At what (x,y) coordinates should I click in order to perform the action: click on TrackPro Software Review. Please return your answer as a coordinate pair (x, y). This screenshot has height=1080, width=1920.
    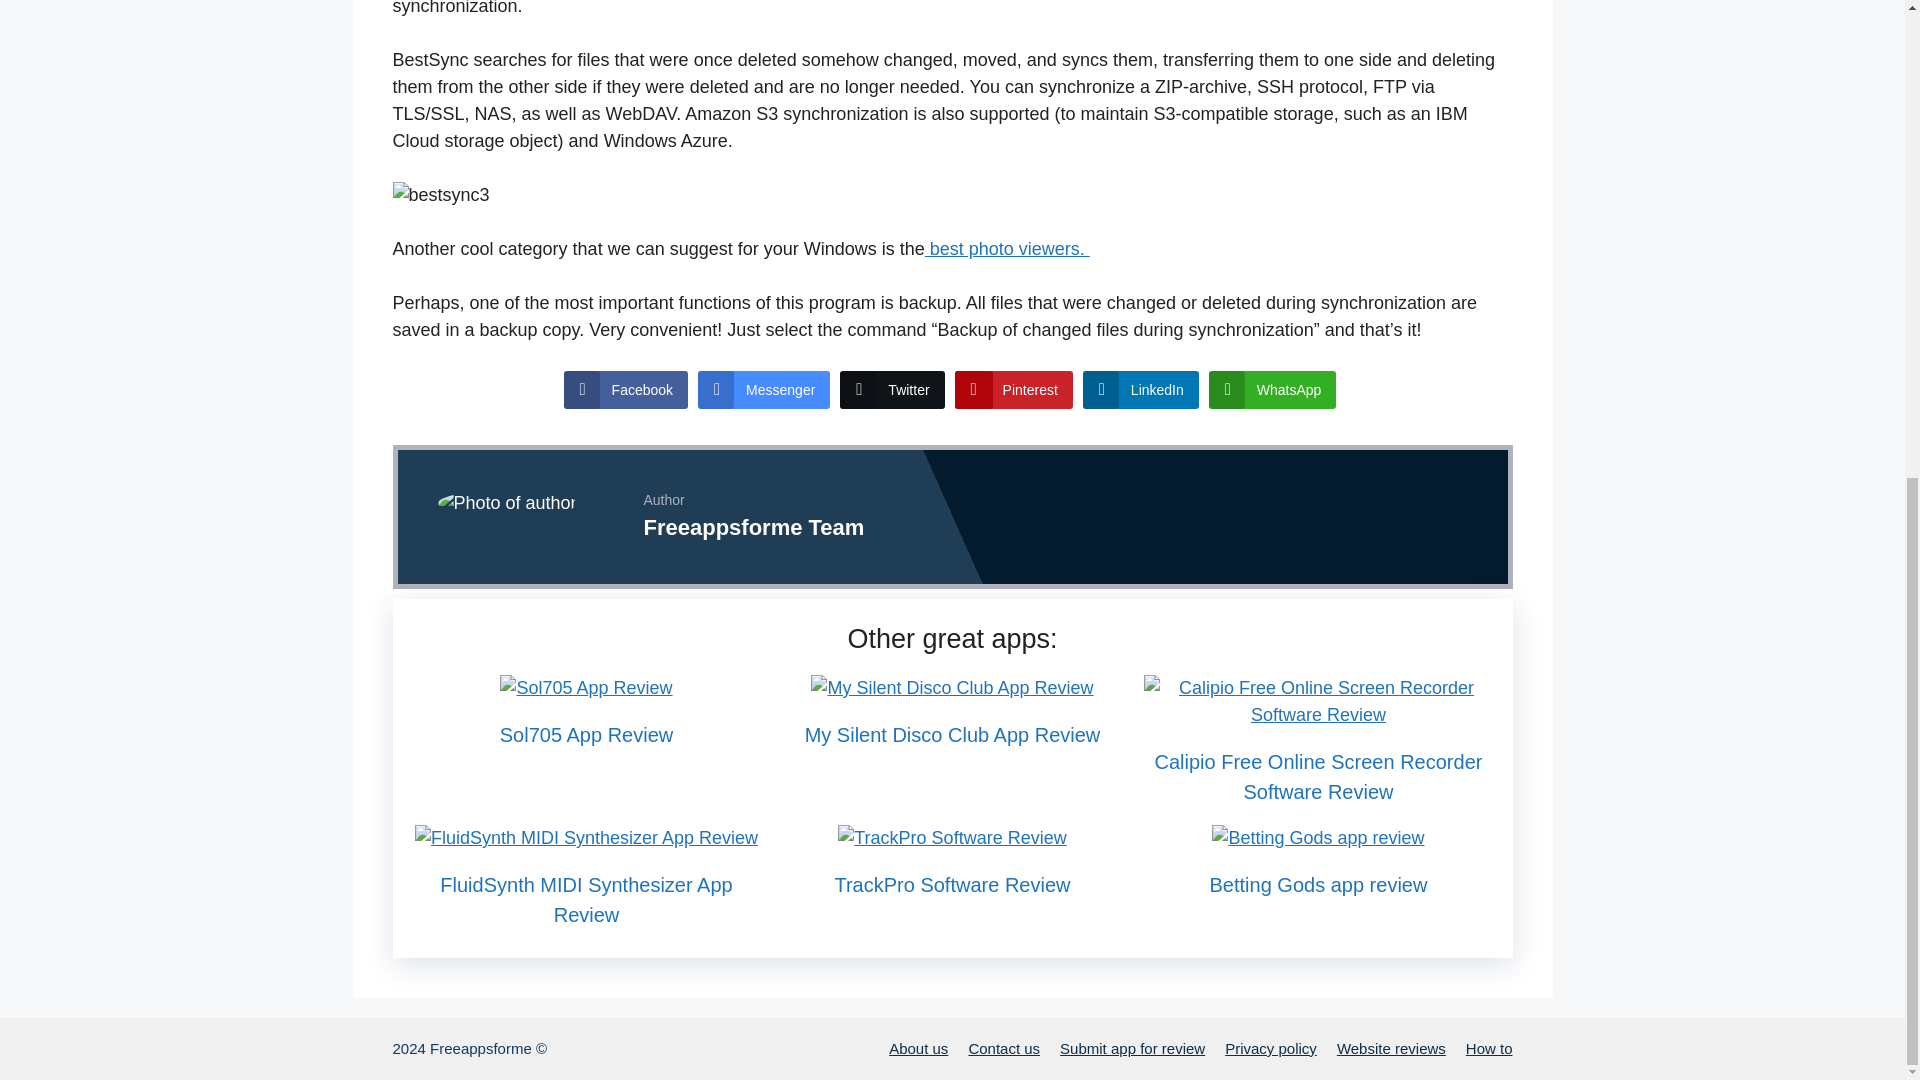
    Looking at the image, I should click on (951, 884).